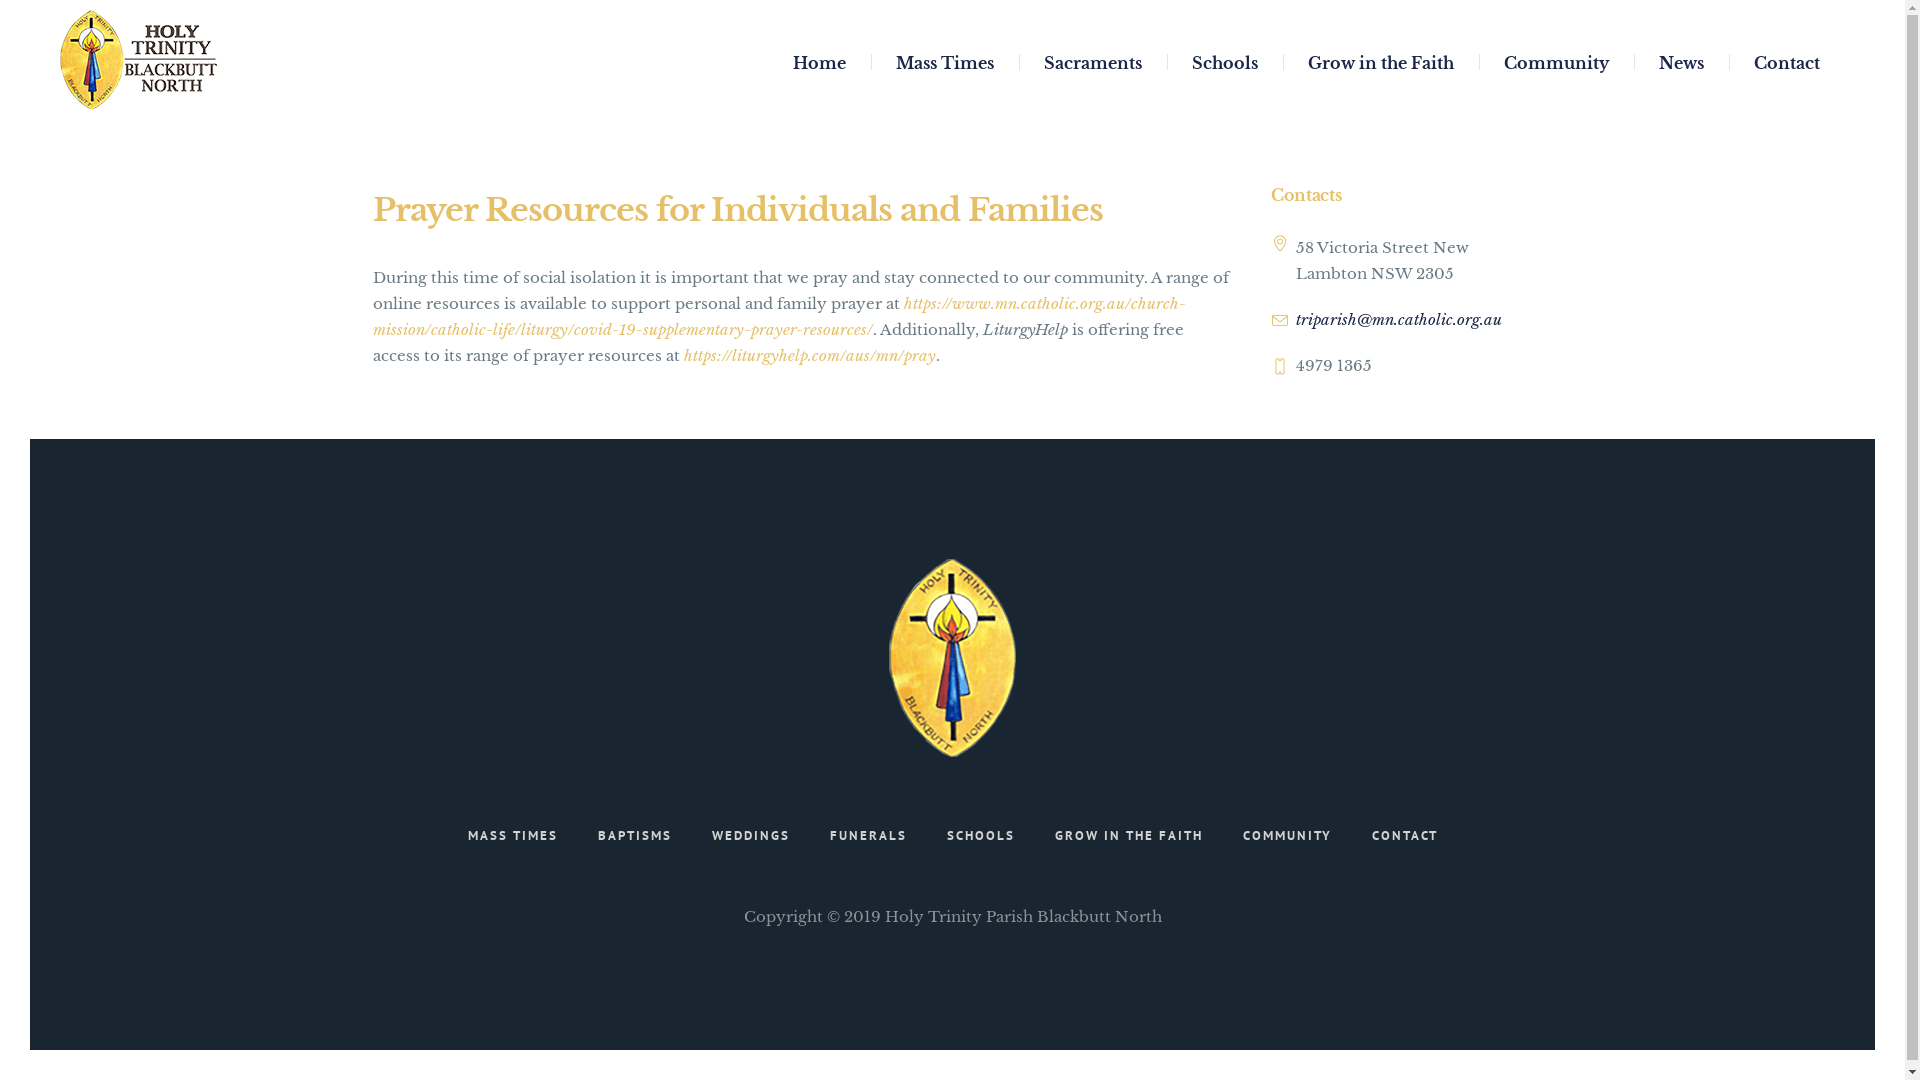 The height and width of the screenshot is (1080, 1920). What do you see at coordinates (980, 836) in the screenshot?
I see `SCHOOLS` at bounding box center [980, 836].